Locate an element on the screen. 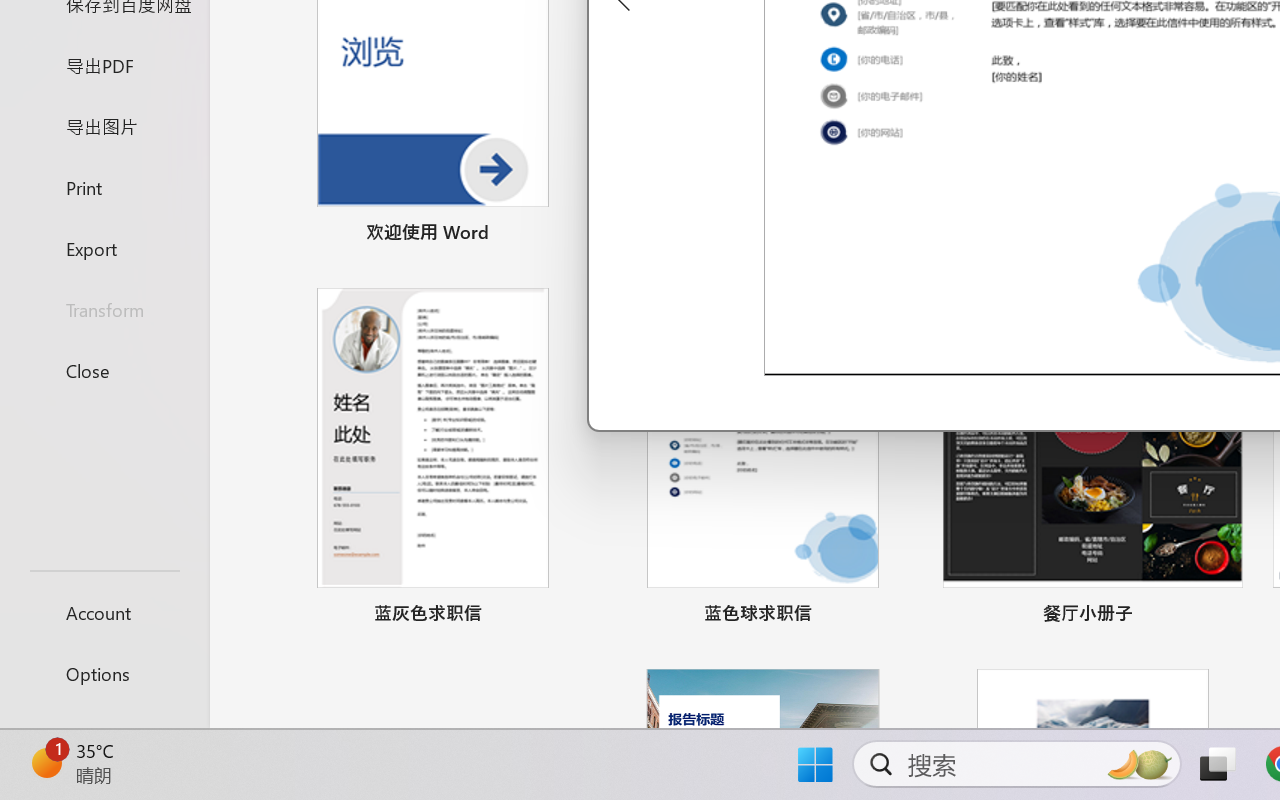 This screenshot has width=1280, height=800. Transform is located at coordinates (104, 310).